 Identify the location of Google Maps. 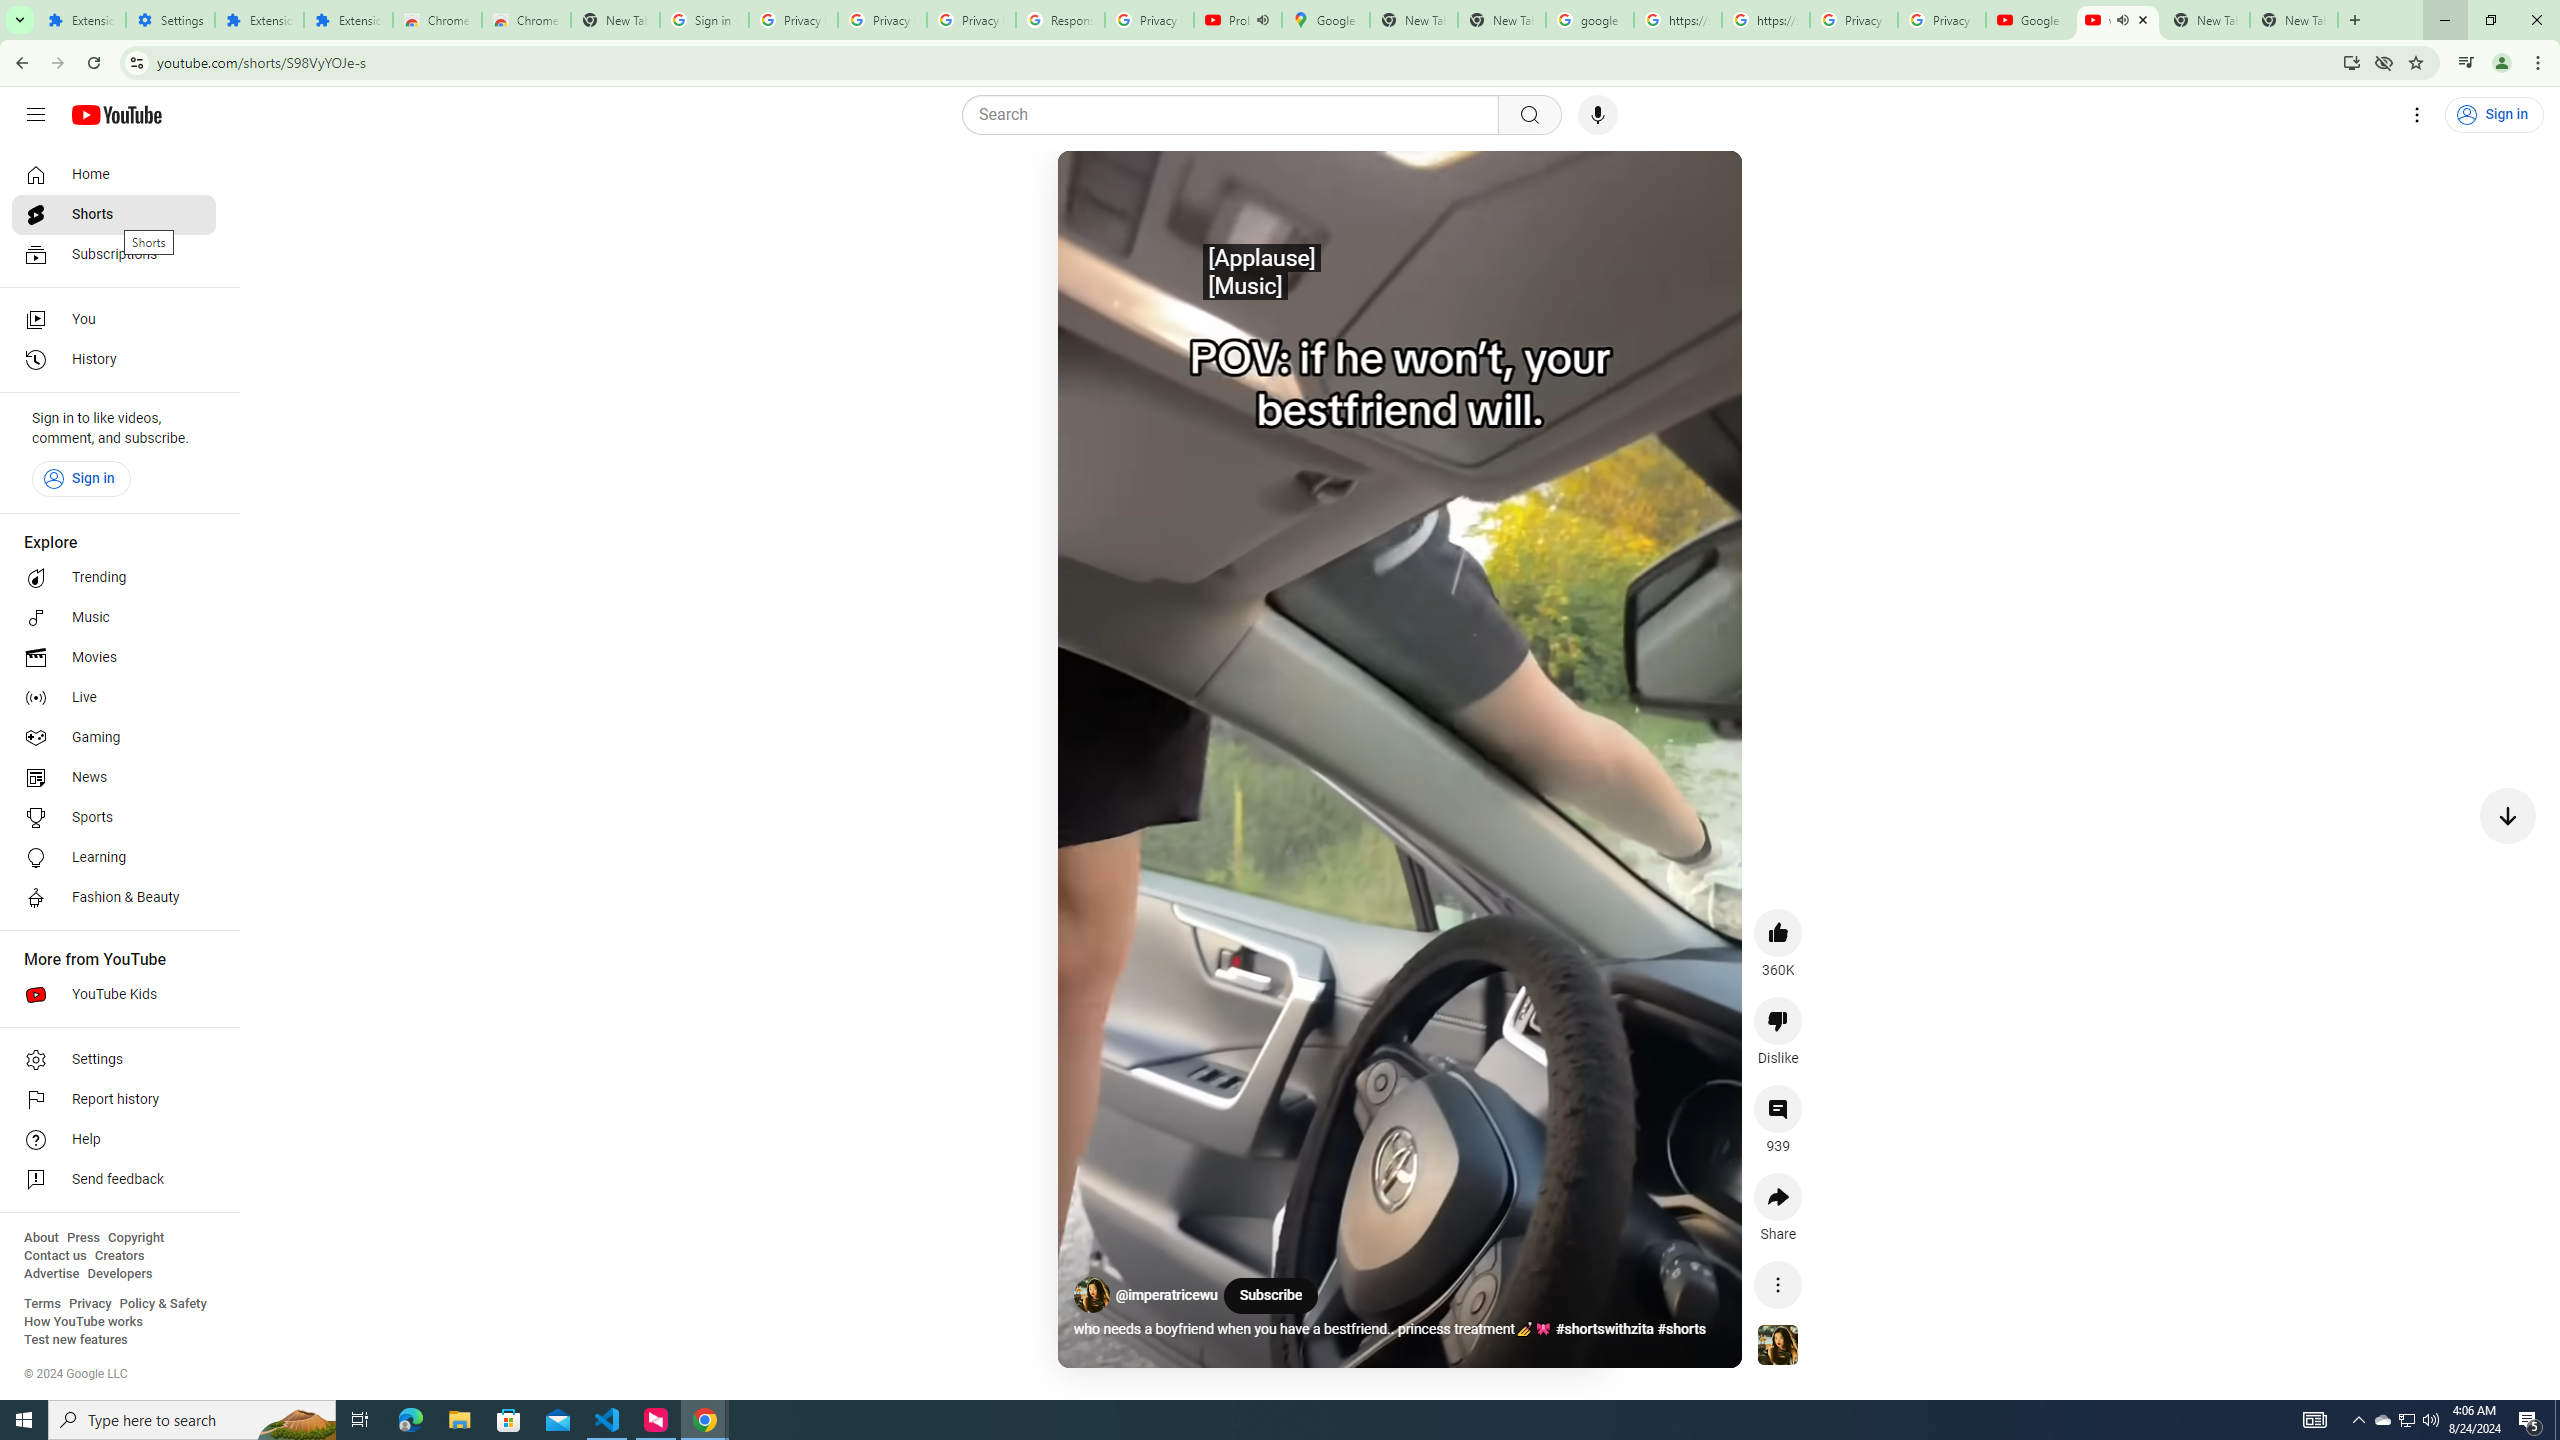
(1326, 20).